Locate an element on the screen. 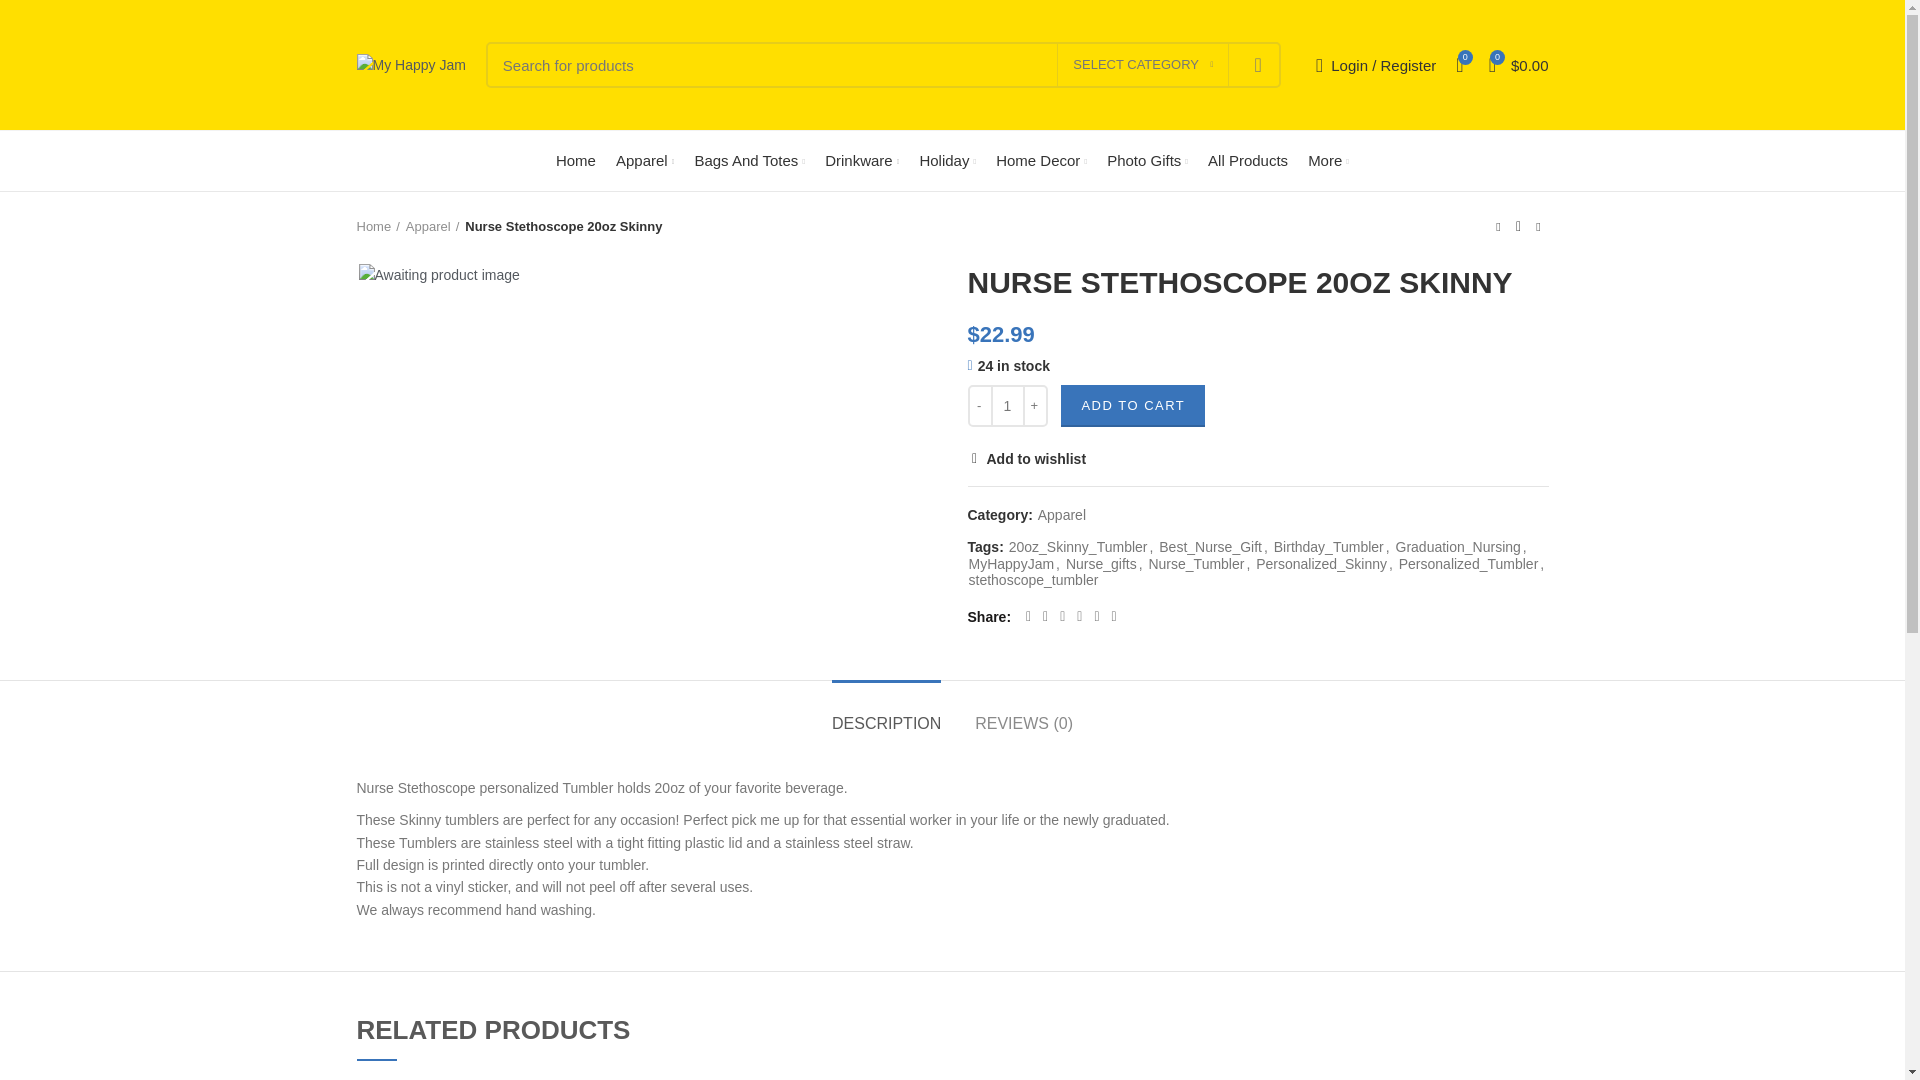  My account is located at coordinates (1375, 65).